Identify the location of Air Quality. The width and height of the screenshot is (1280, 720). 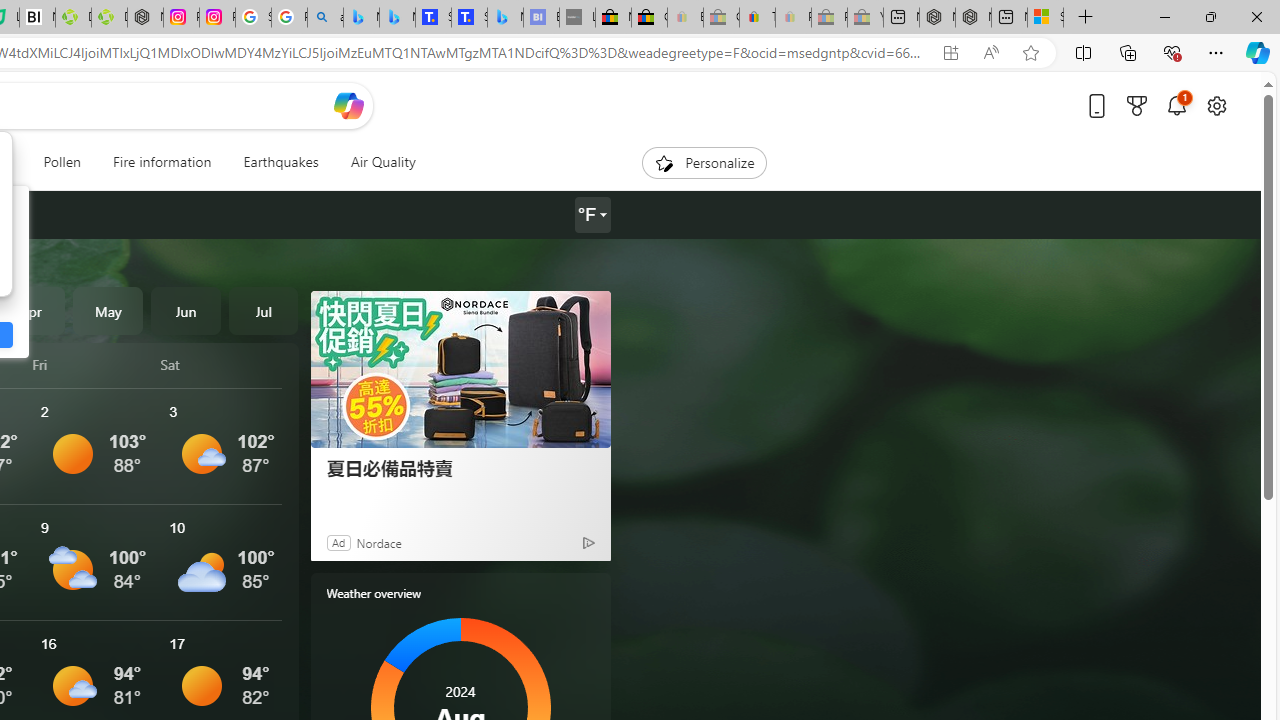
(375, 162).